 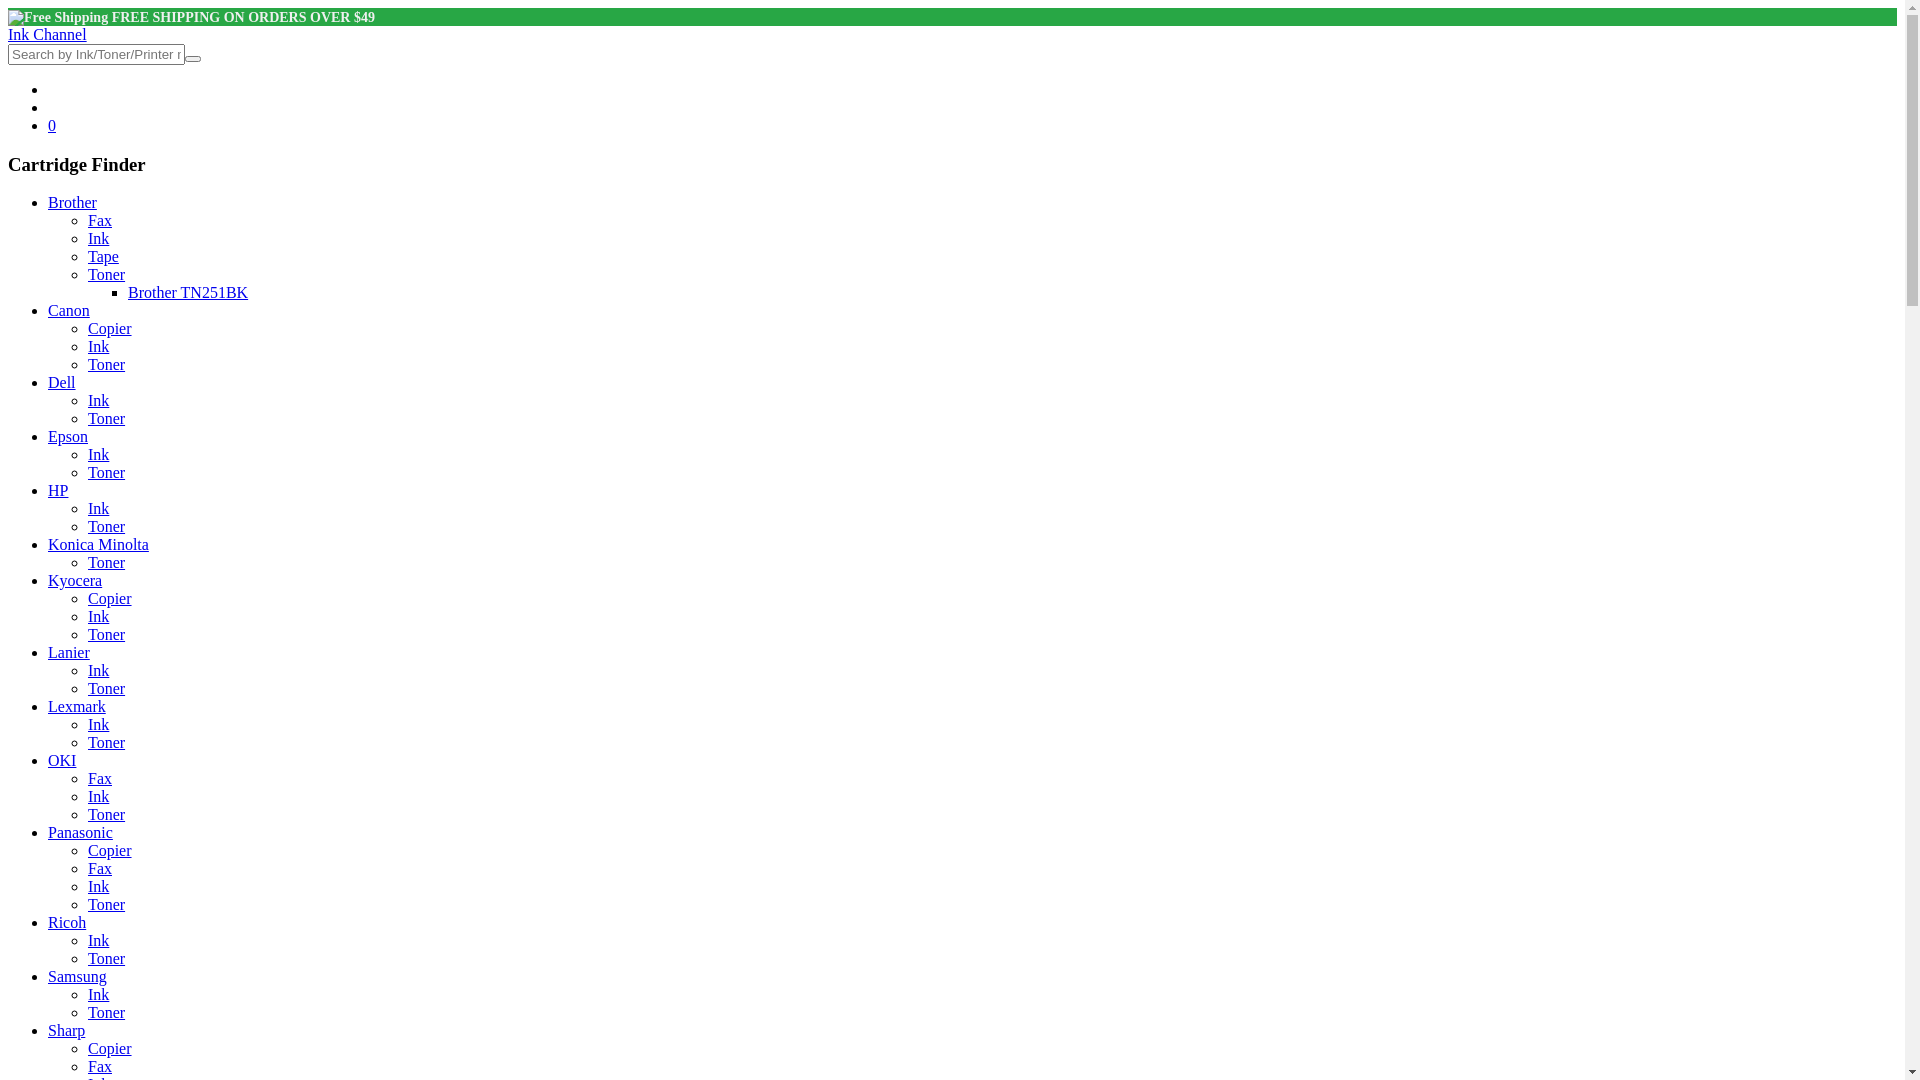 What do you see at coordinates (52, 126) in the screenshot?
I see `0` at bounding box center [52, 126].